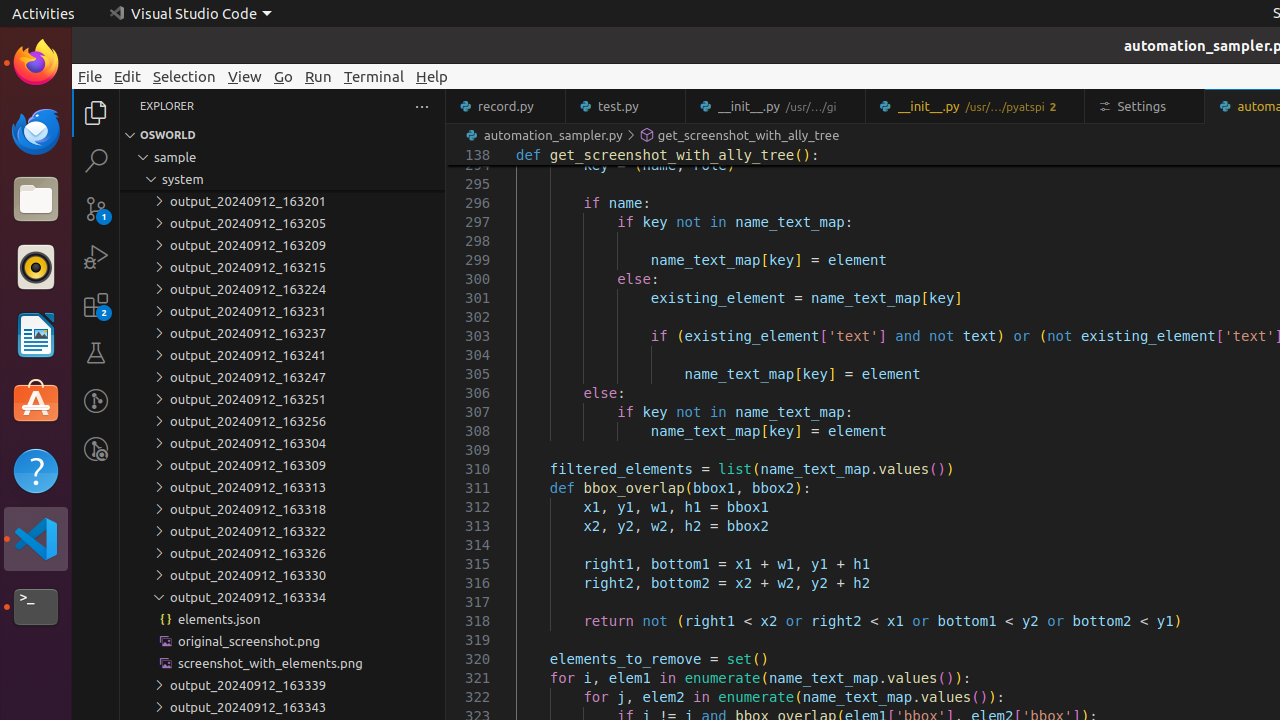  What do you see at coordinates (282, 179) in the screenshot?
I see `system` at bounding box center [282, 179].